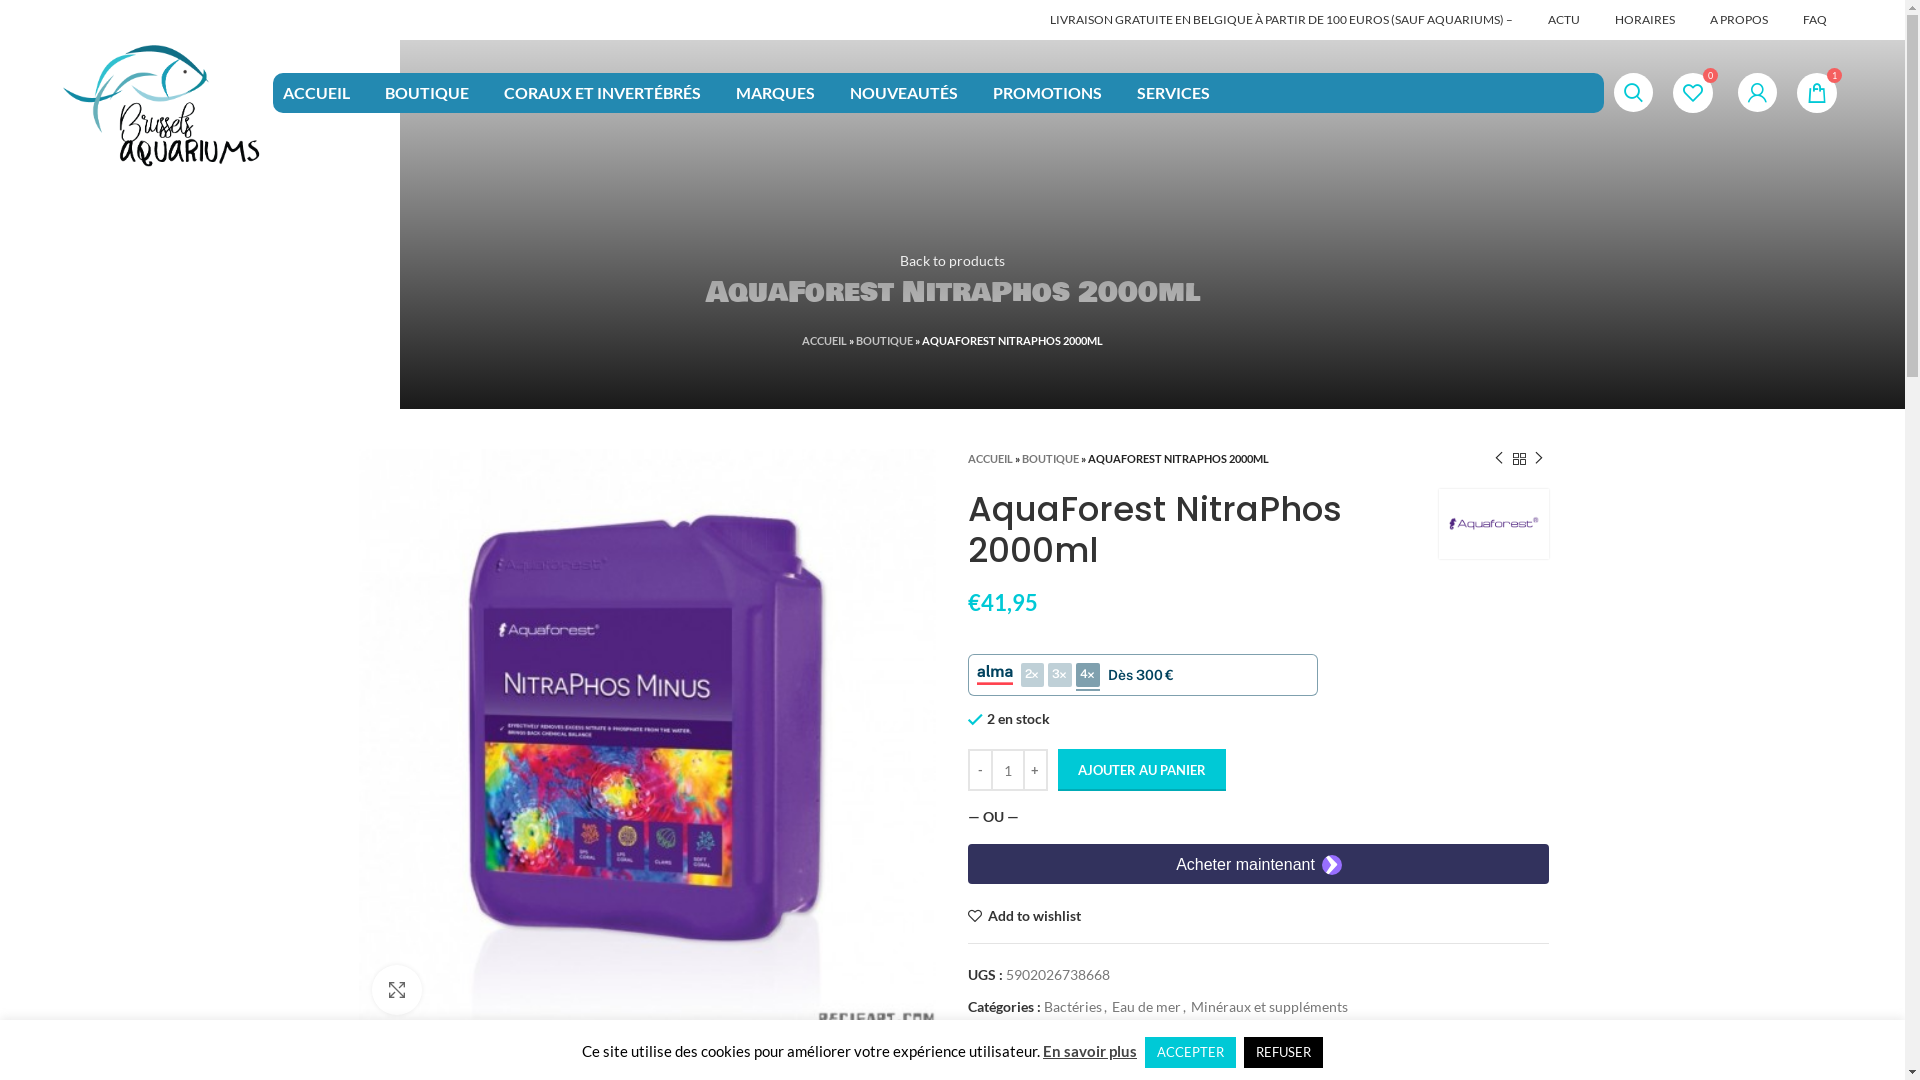 The width and height of the screenshot is (1920, 1080). What do you see at coordinates (1174, 92) in the screenshot?
I see `SERVICES` at bounding box center [1174, 92].